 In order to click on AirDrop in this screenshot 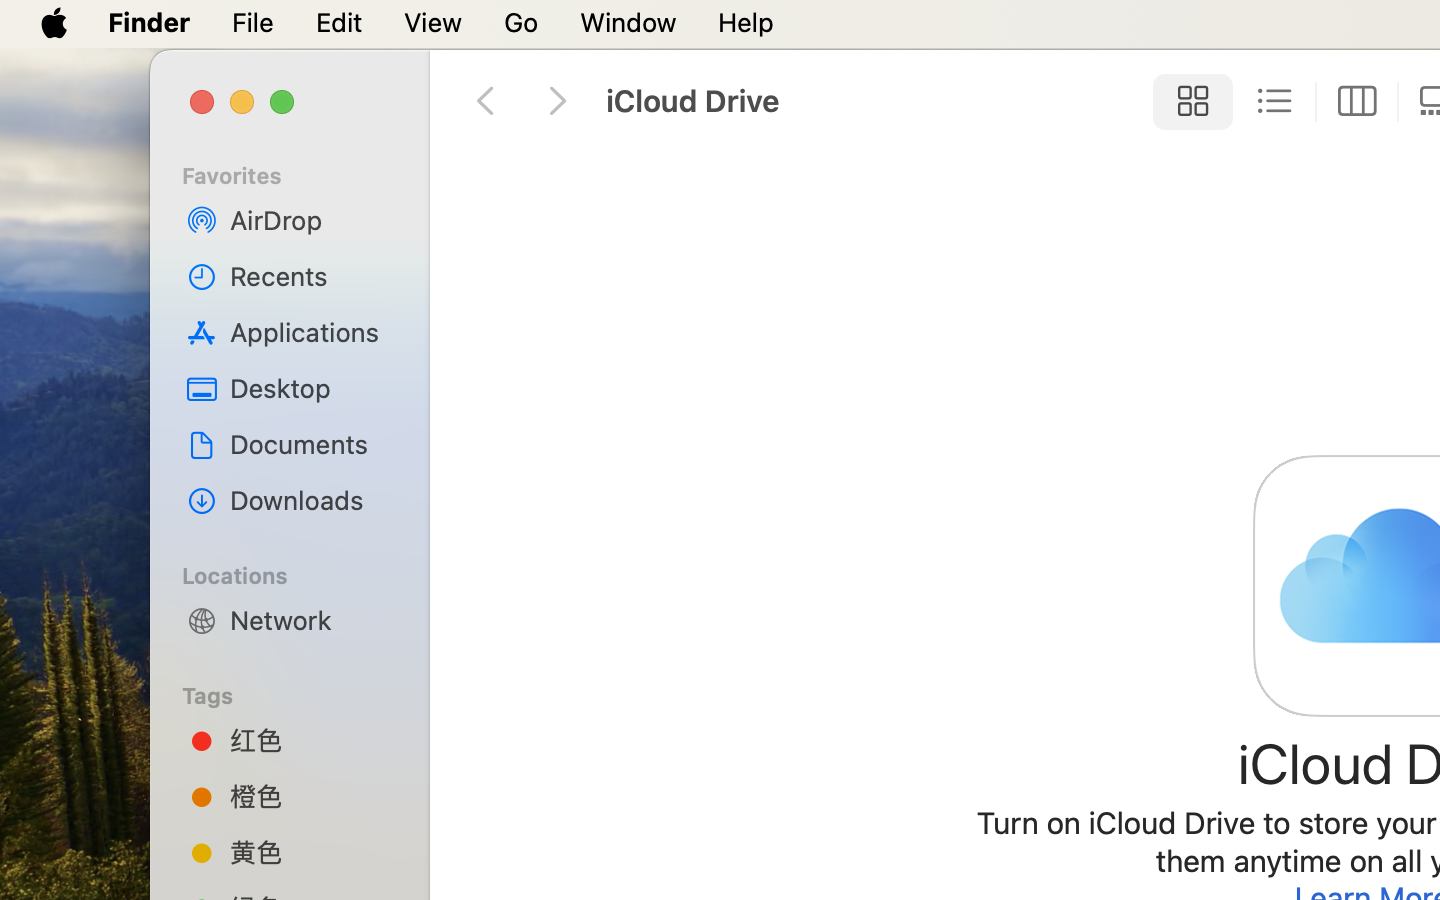, I will do `click(311, 220)`.